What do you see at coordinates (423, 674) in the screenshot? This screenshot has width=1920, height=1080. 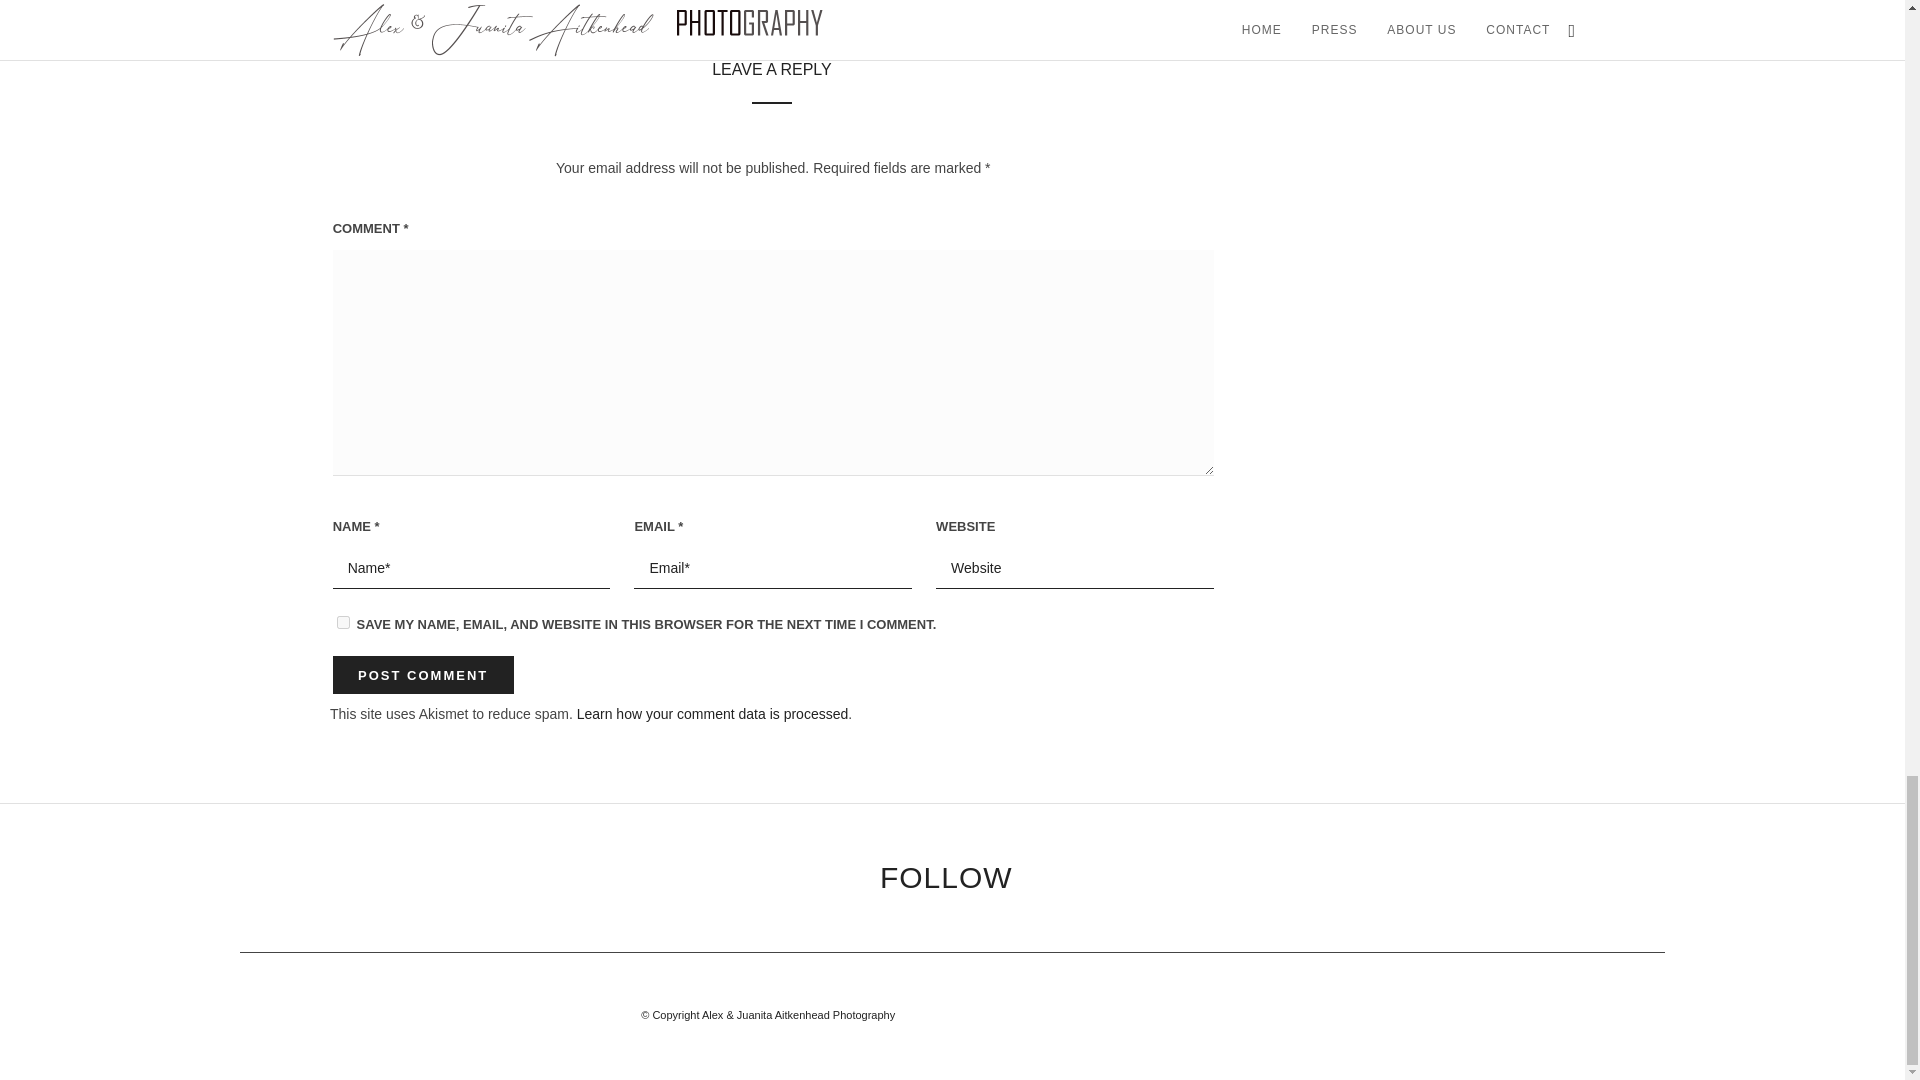 I see `Post Comment` at bounding box center [423, 674].